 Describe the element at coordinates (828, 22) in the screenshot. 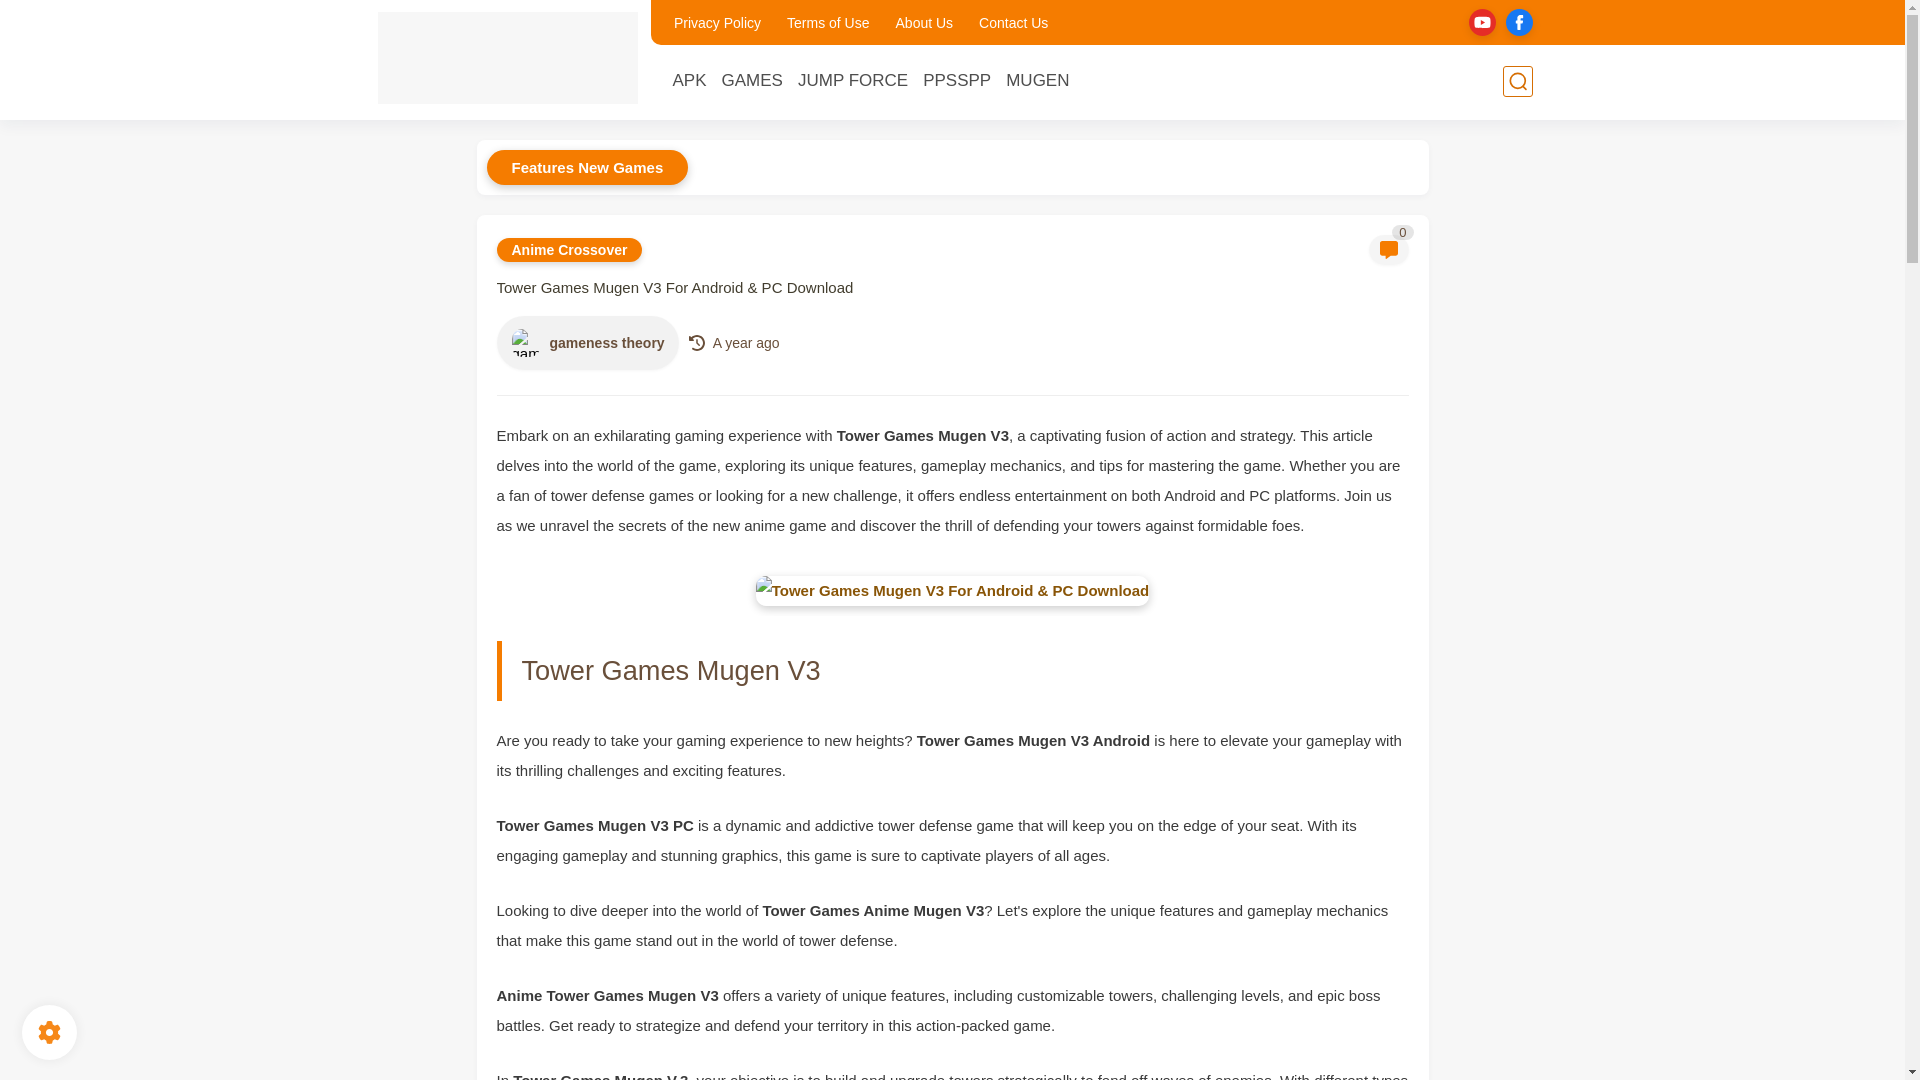

I see `Terms of Use` at that location.